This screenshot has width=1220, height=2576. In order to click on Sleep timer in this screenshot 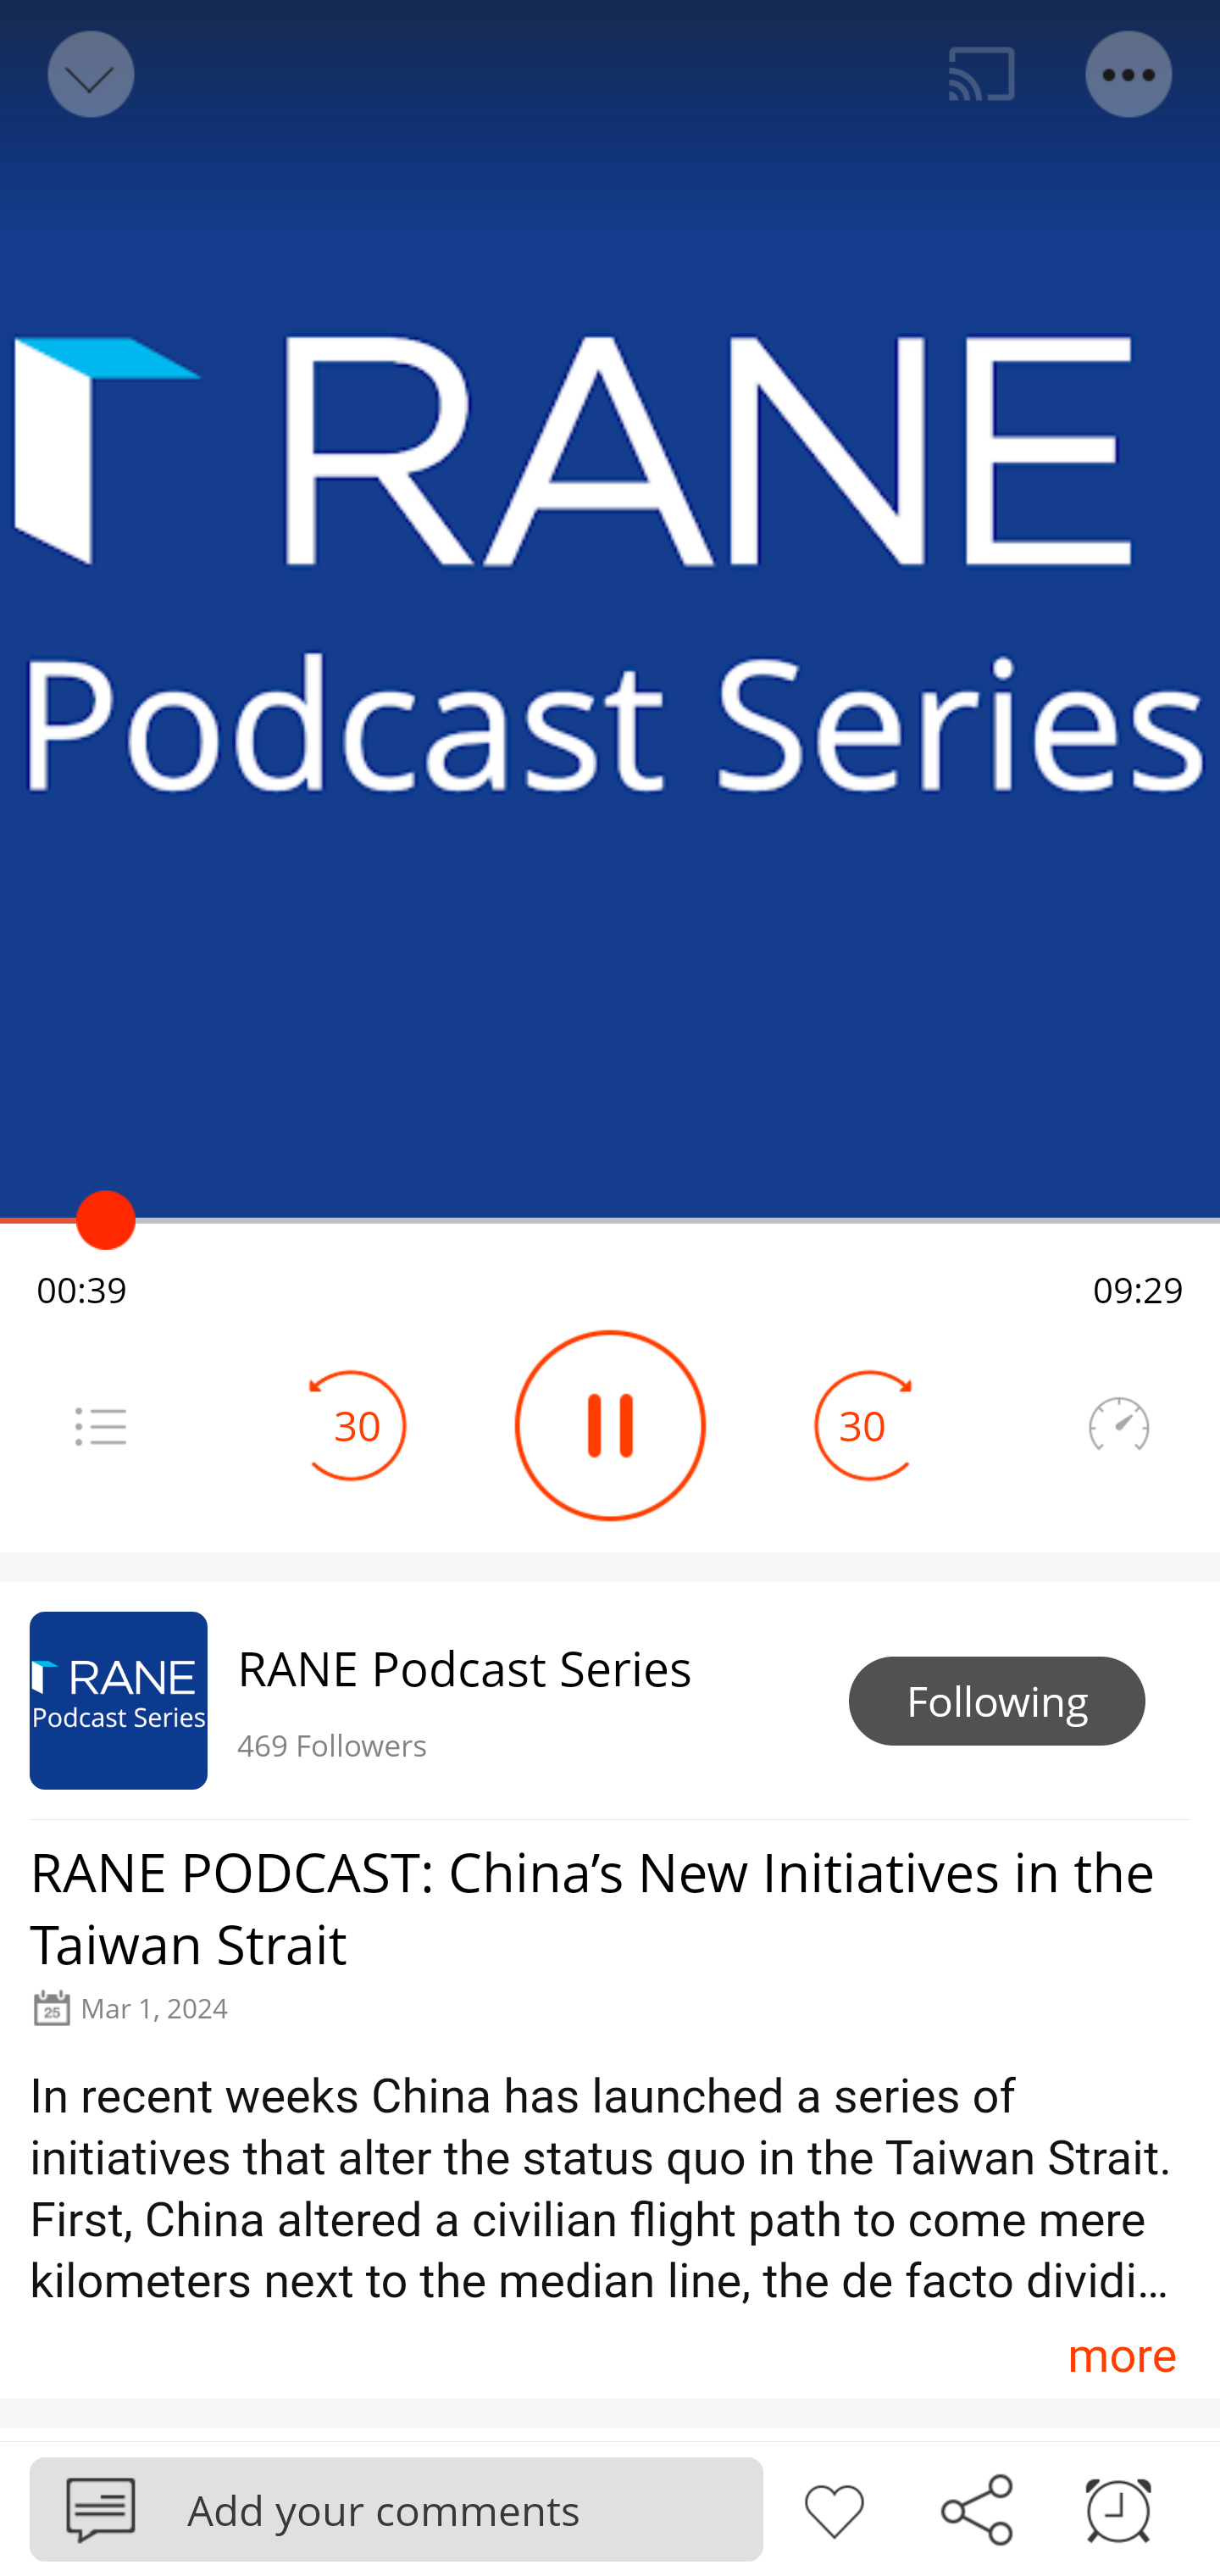, I will do `click(1118, 2507)`.